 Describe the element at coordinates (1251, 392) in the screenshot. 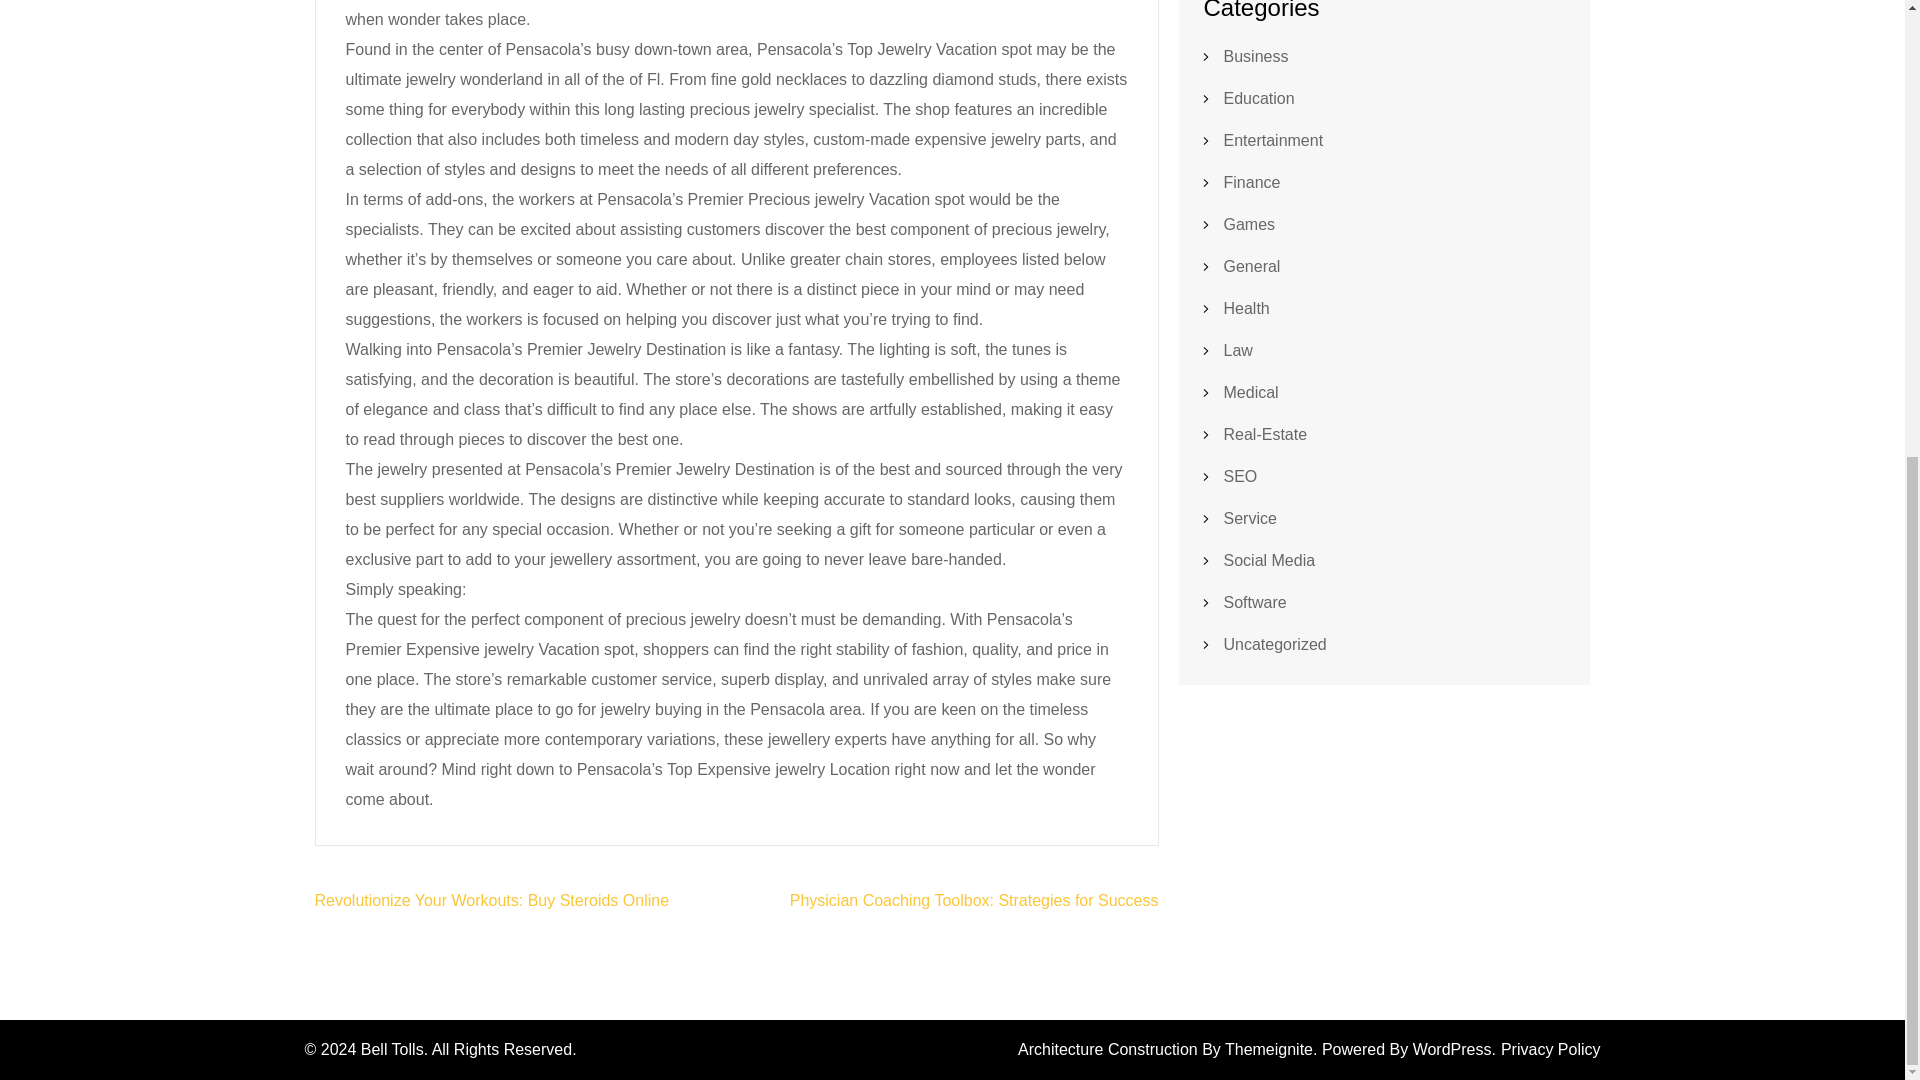

I see `Medical` at that location.